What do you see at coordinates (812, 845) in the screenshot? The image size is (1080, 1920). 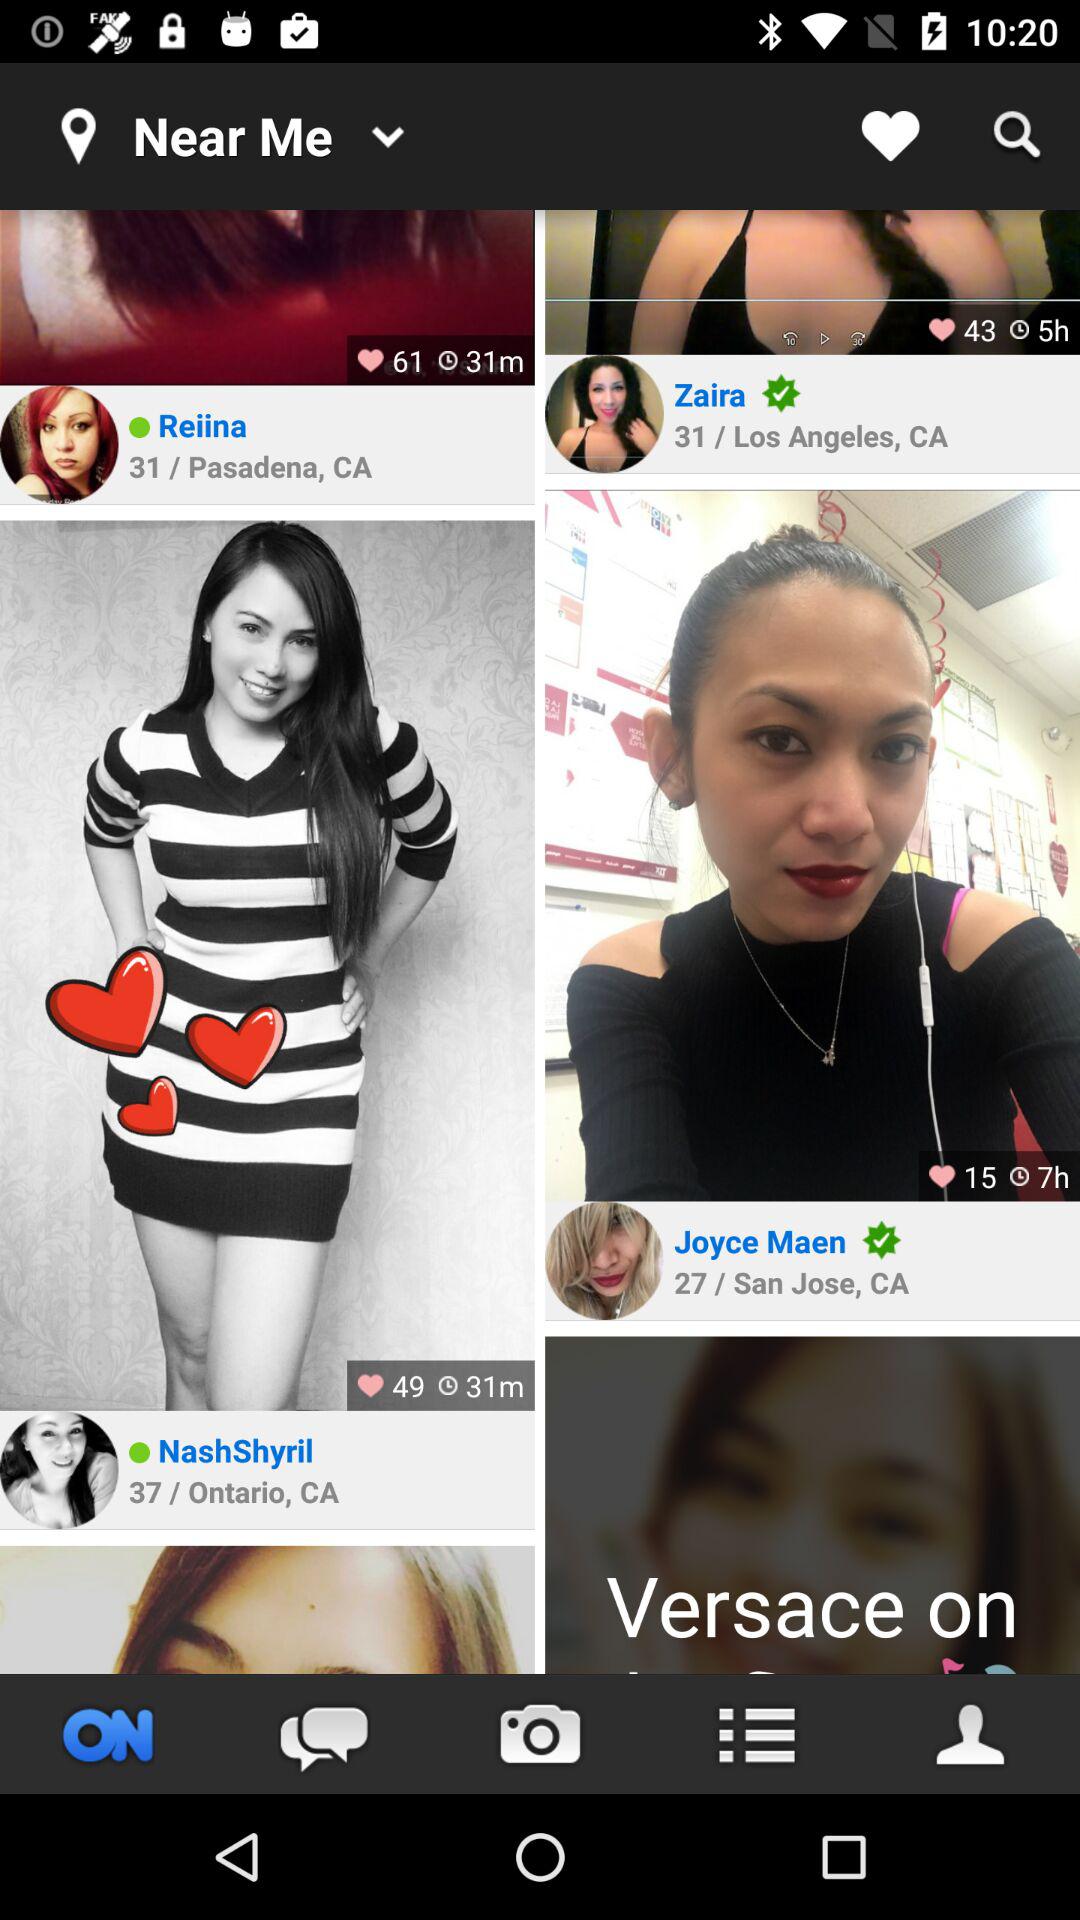 I see `enlarges image` at bounding box center [812, 845].